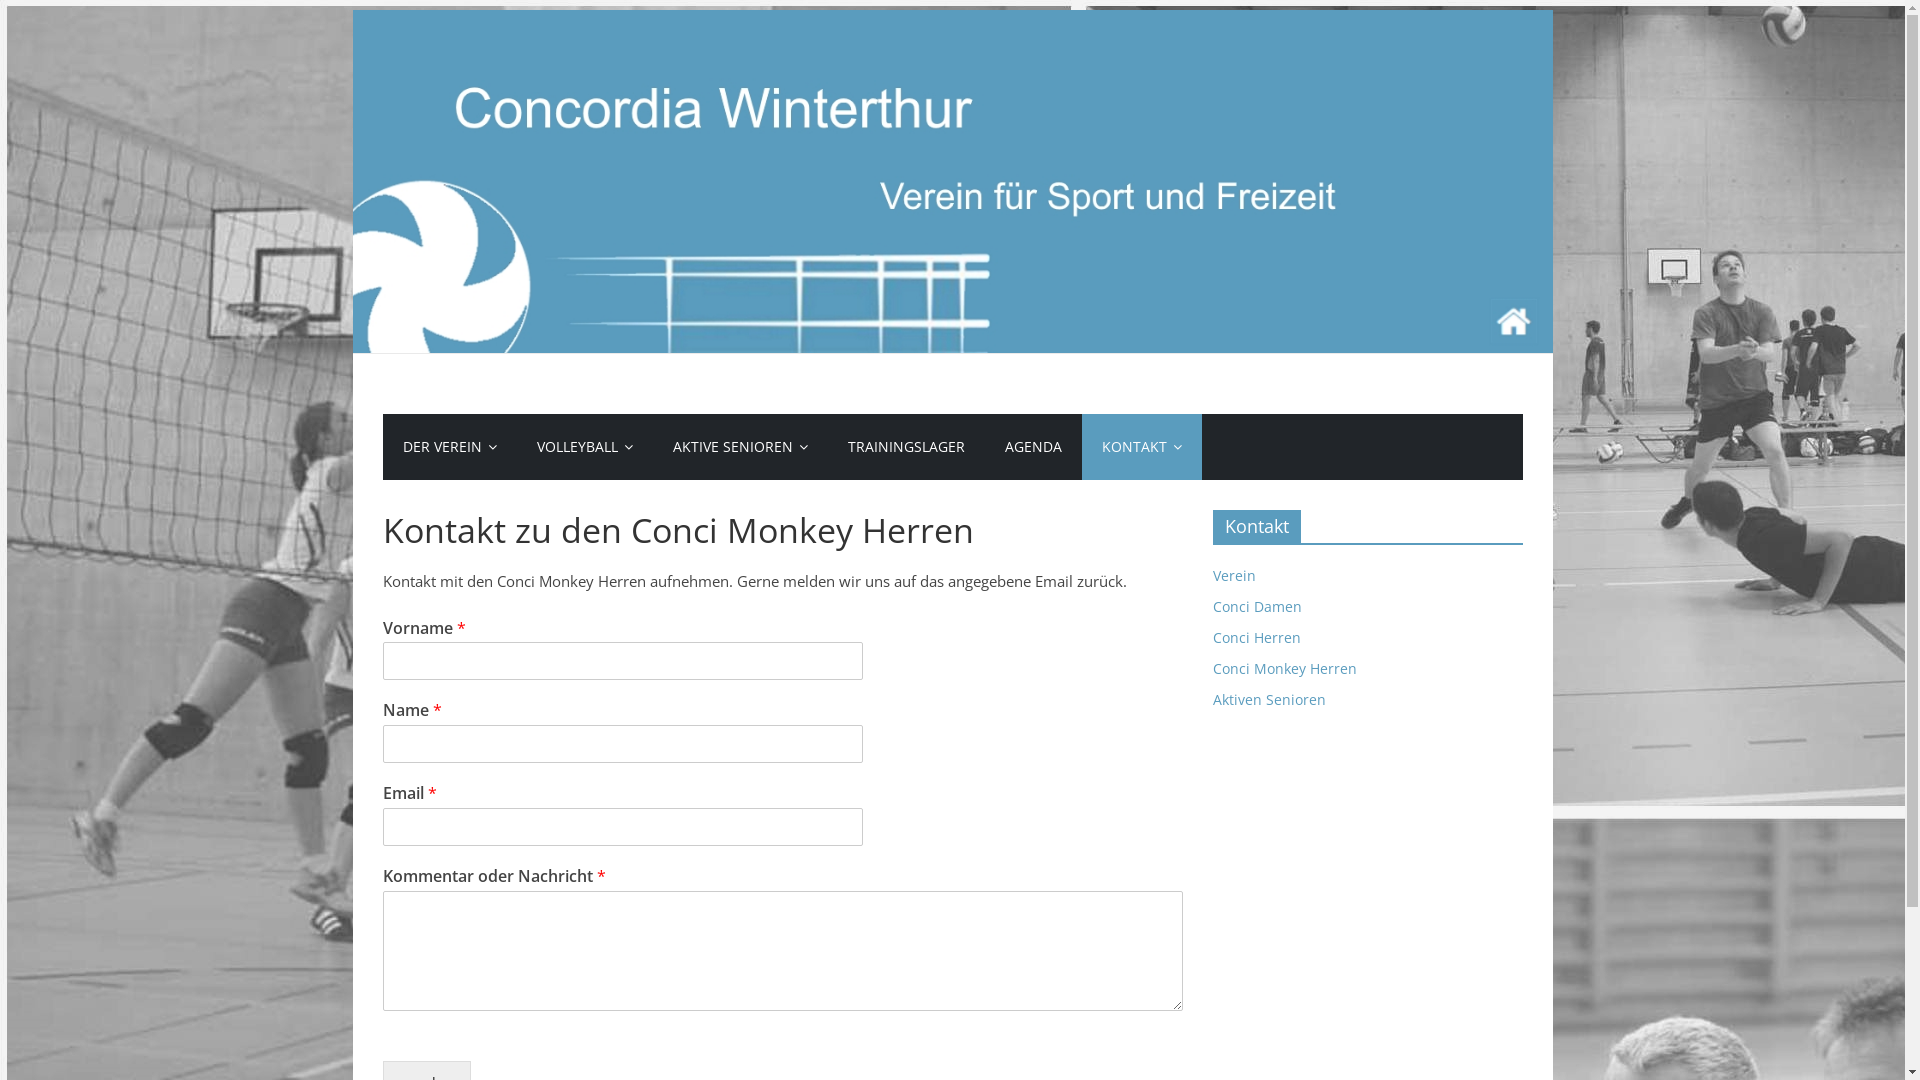 Image resolution: width=1920 pixels, height=1080 pixels. I want to click on Aktiven Senioren, so click(1268, 700).